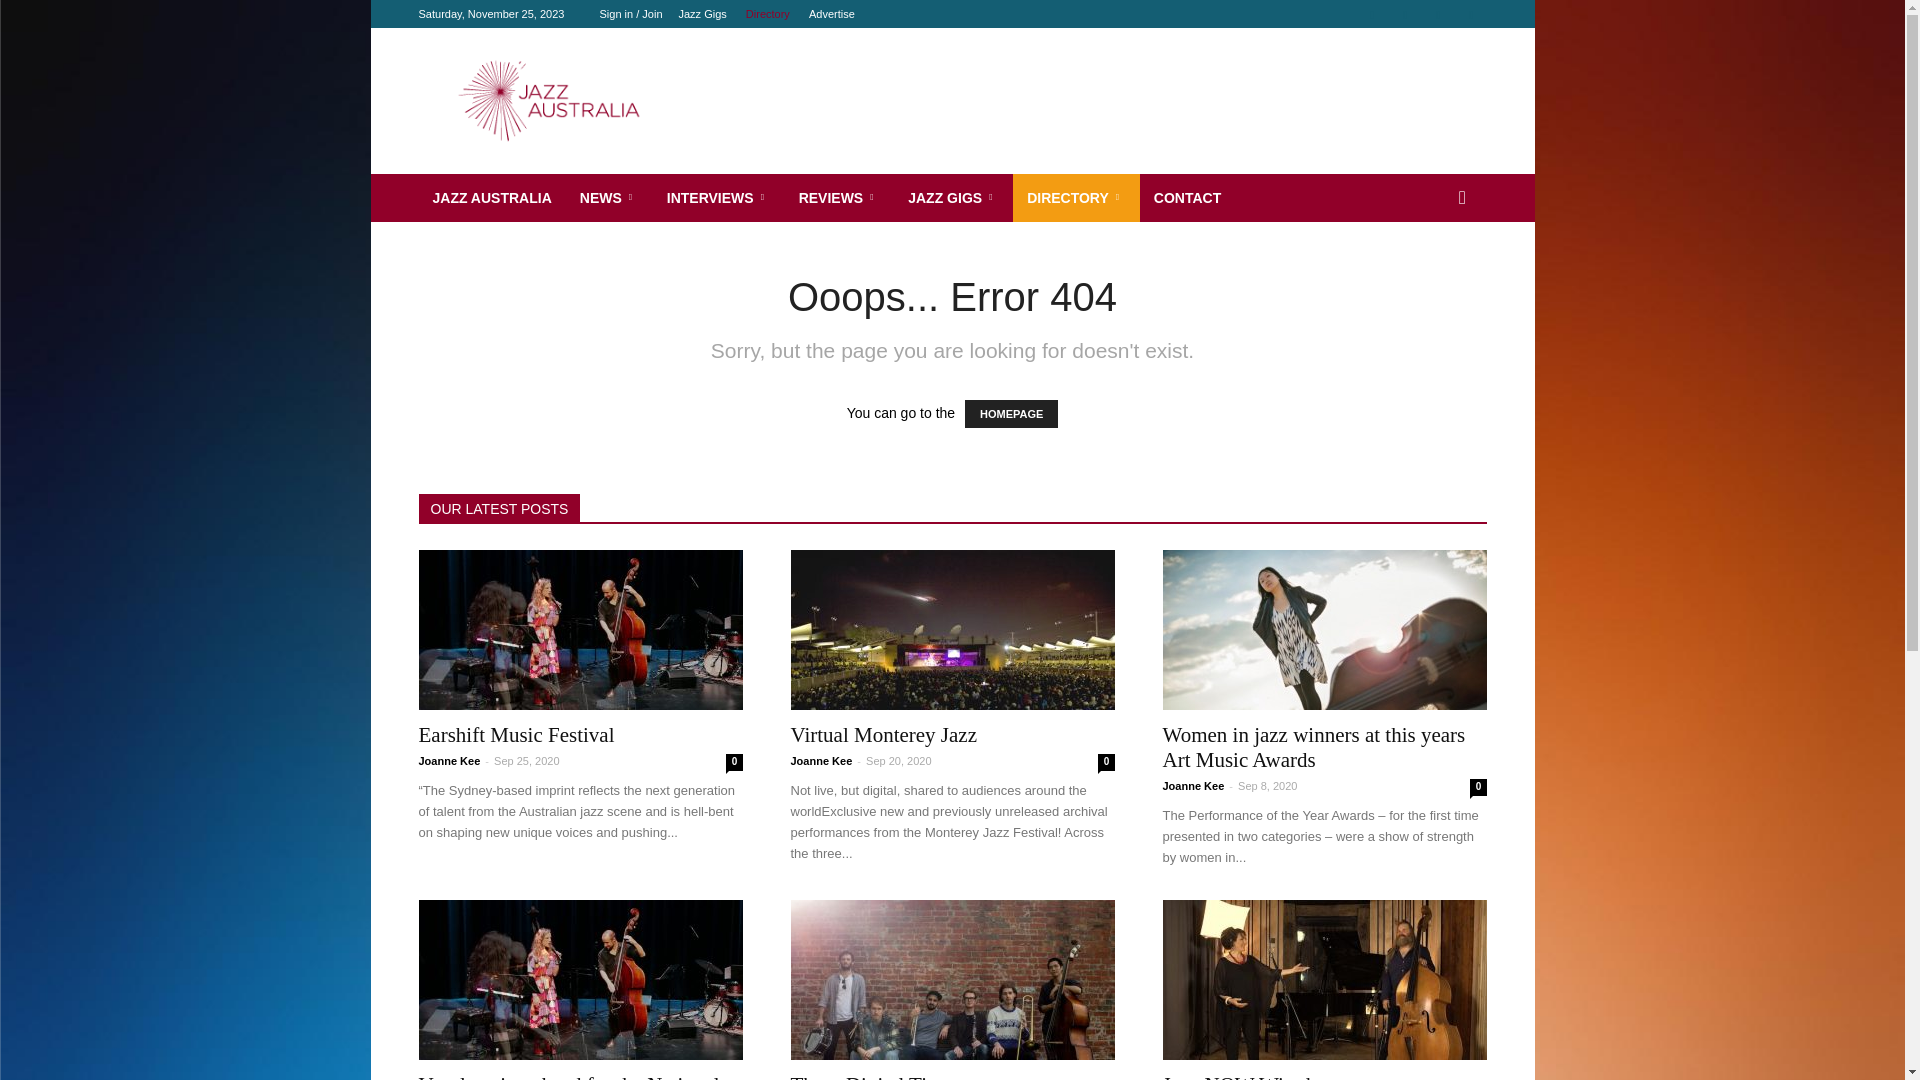 The height and width of the screenshot is (1080, 1920). Describe the element at coordinates (1106, 762) in the screenshot. I see `0` at that location.